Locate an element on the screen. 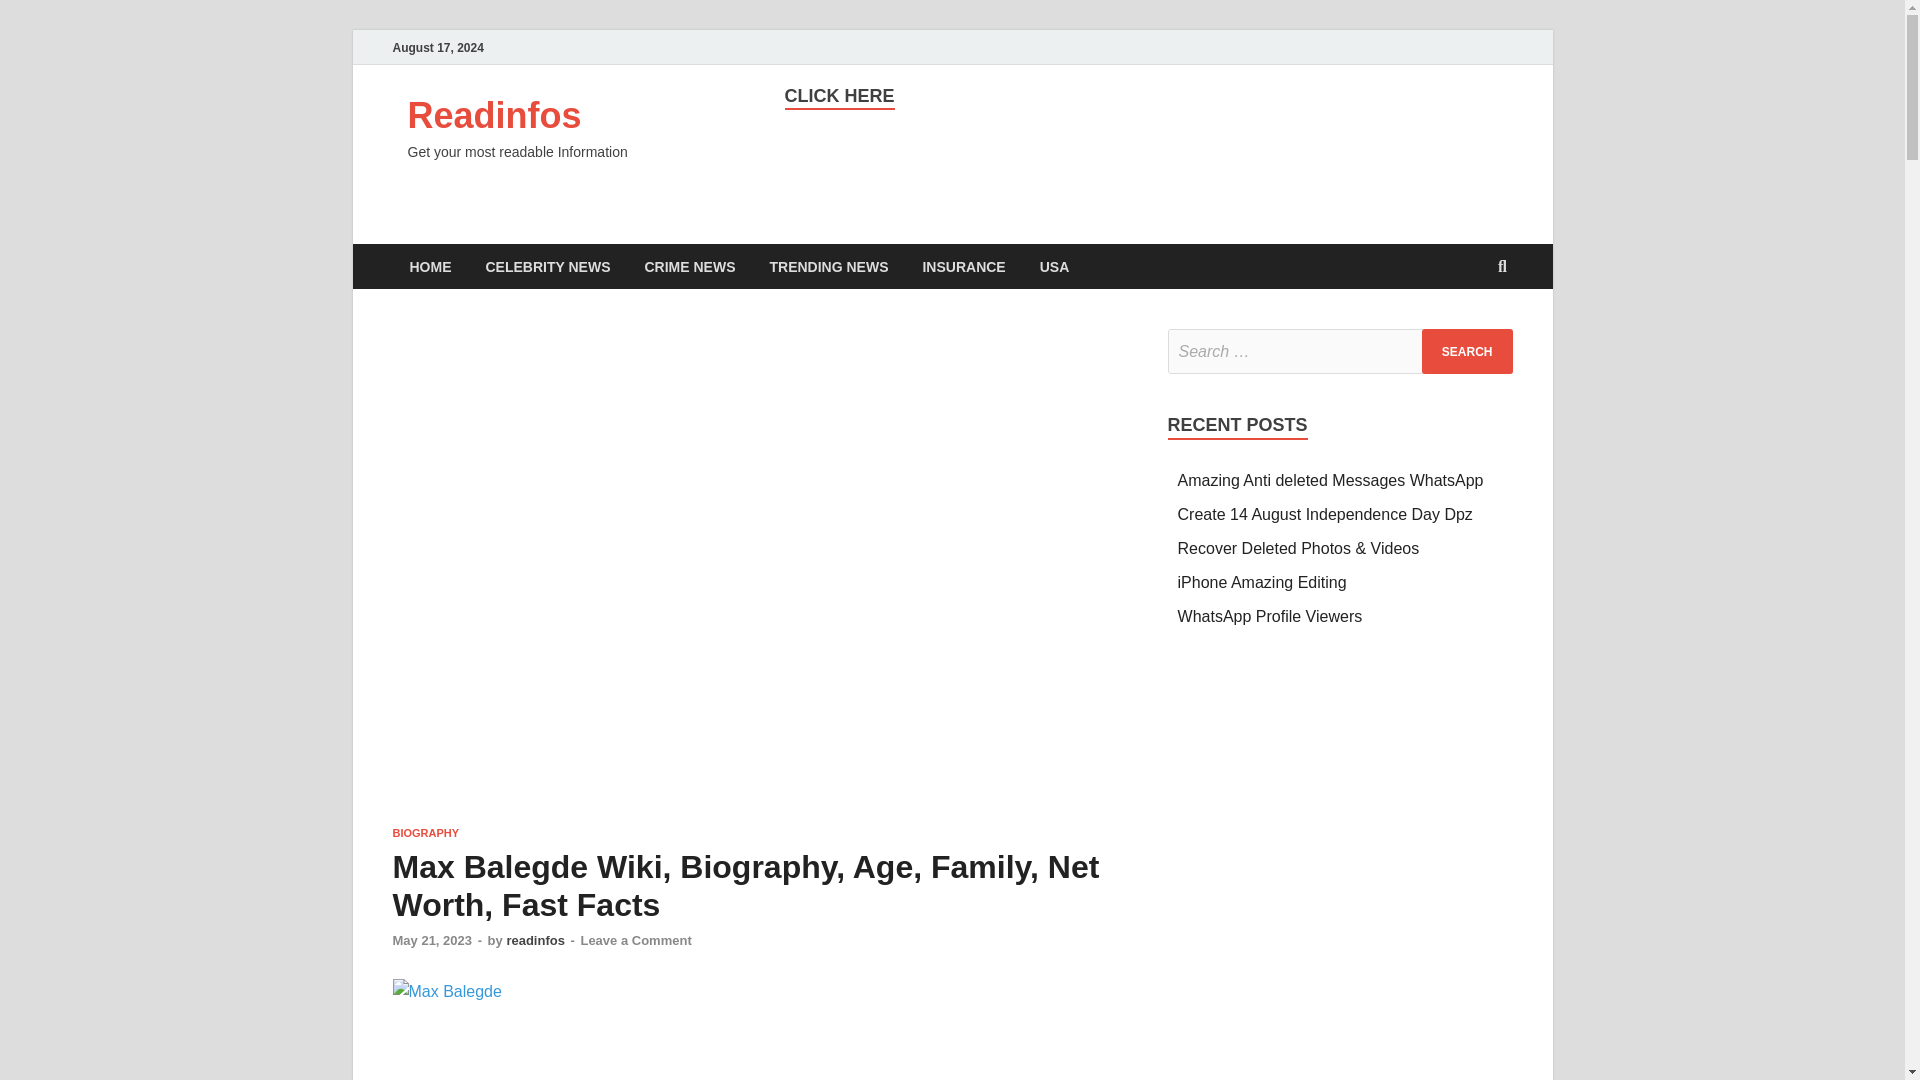  HOME is located at coordinates (430, 266).